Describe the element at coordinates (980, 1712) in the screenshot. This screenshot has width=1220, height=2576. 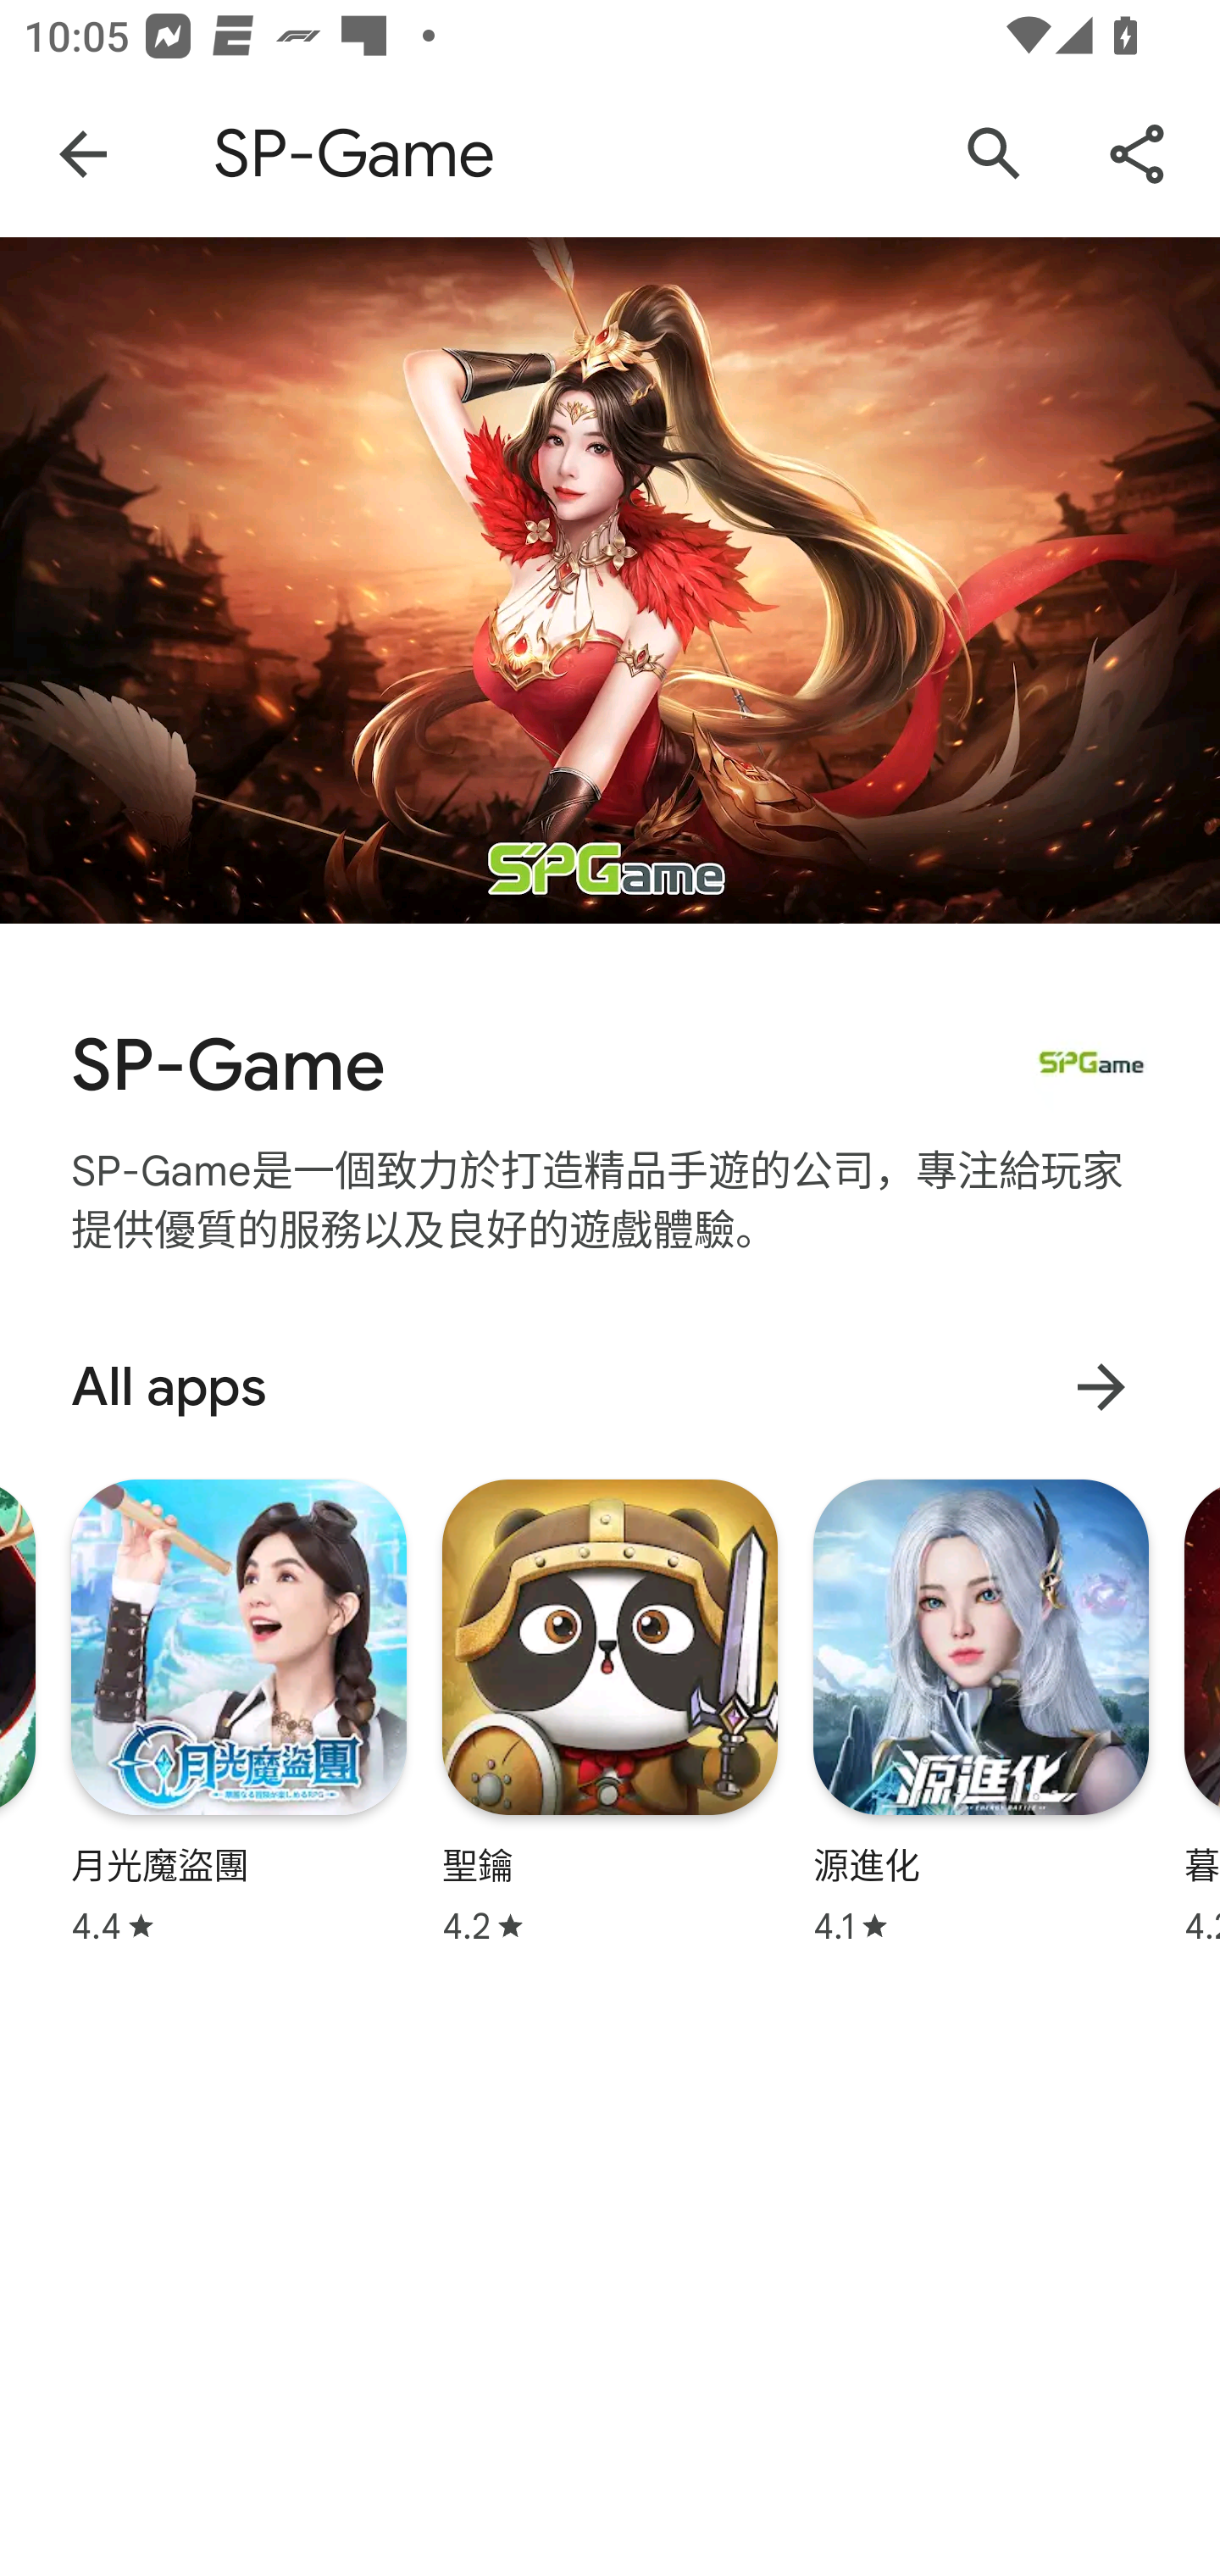
I see `源進化
Star rating: 4.1
` at that location.